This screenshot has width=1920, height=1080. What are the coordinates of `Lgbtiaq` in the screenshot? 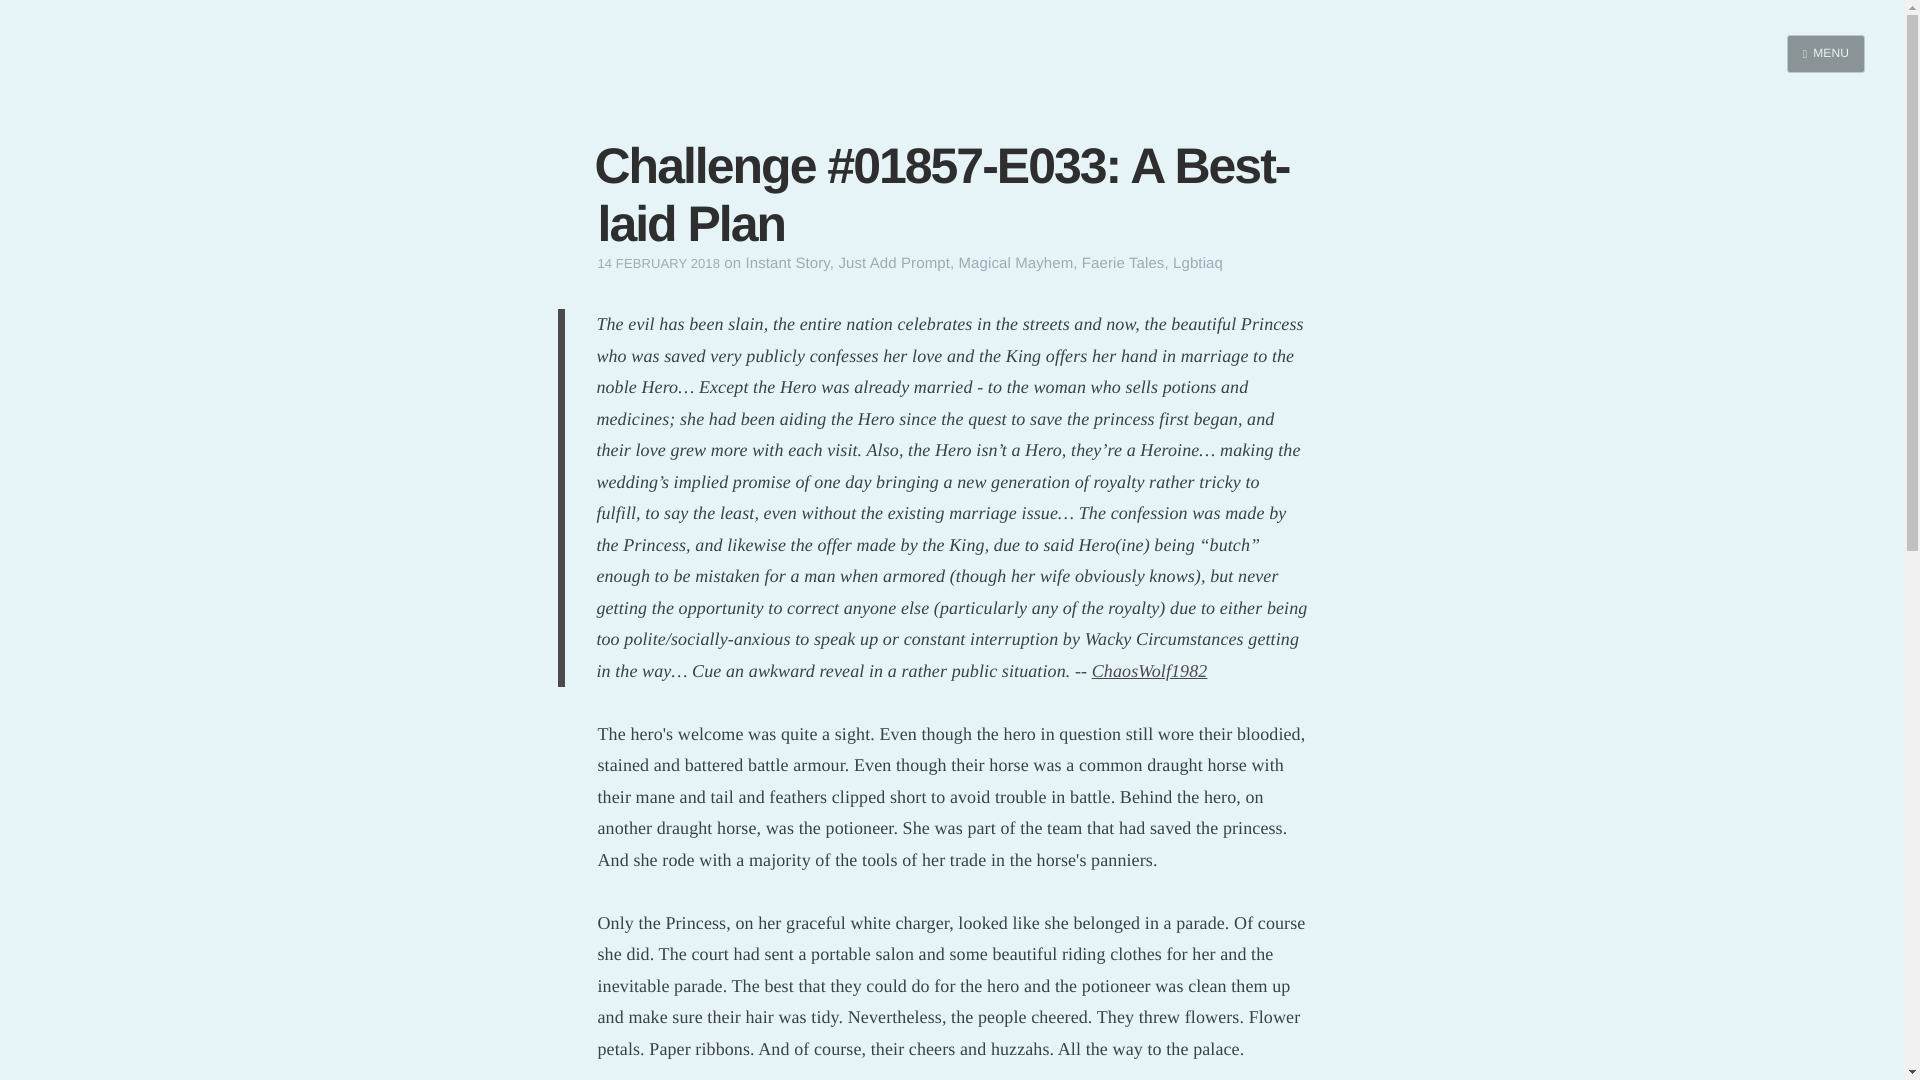 It's located at (1198, 263).